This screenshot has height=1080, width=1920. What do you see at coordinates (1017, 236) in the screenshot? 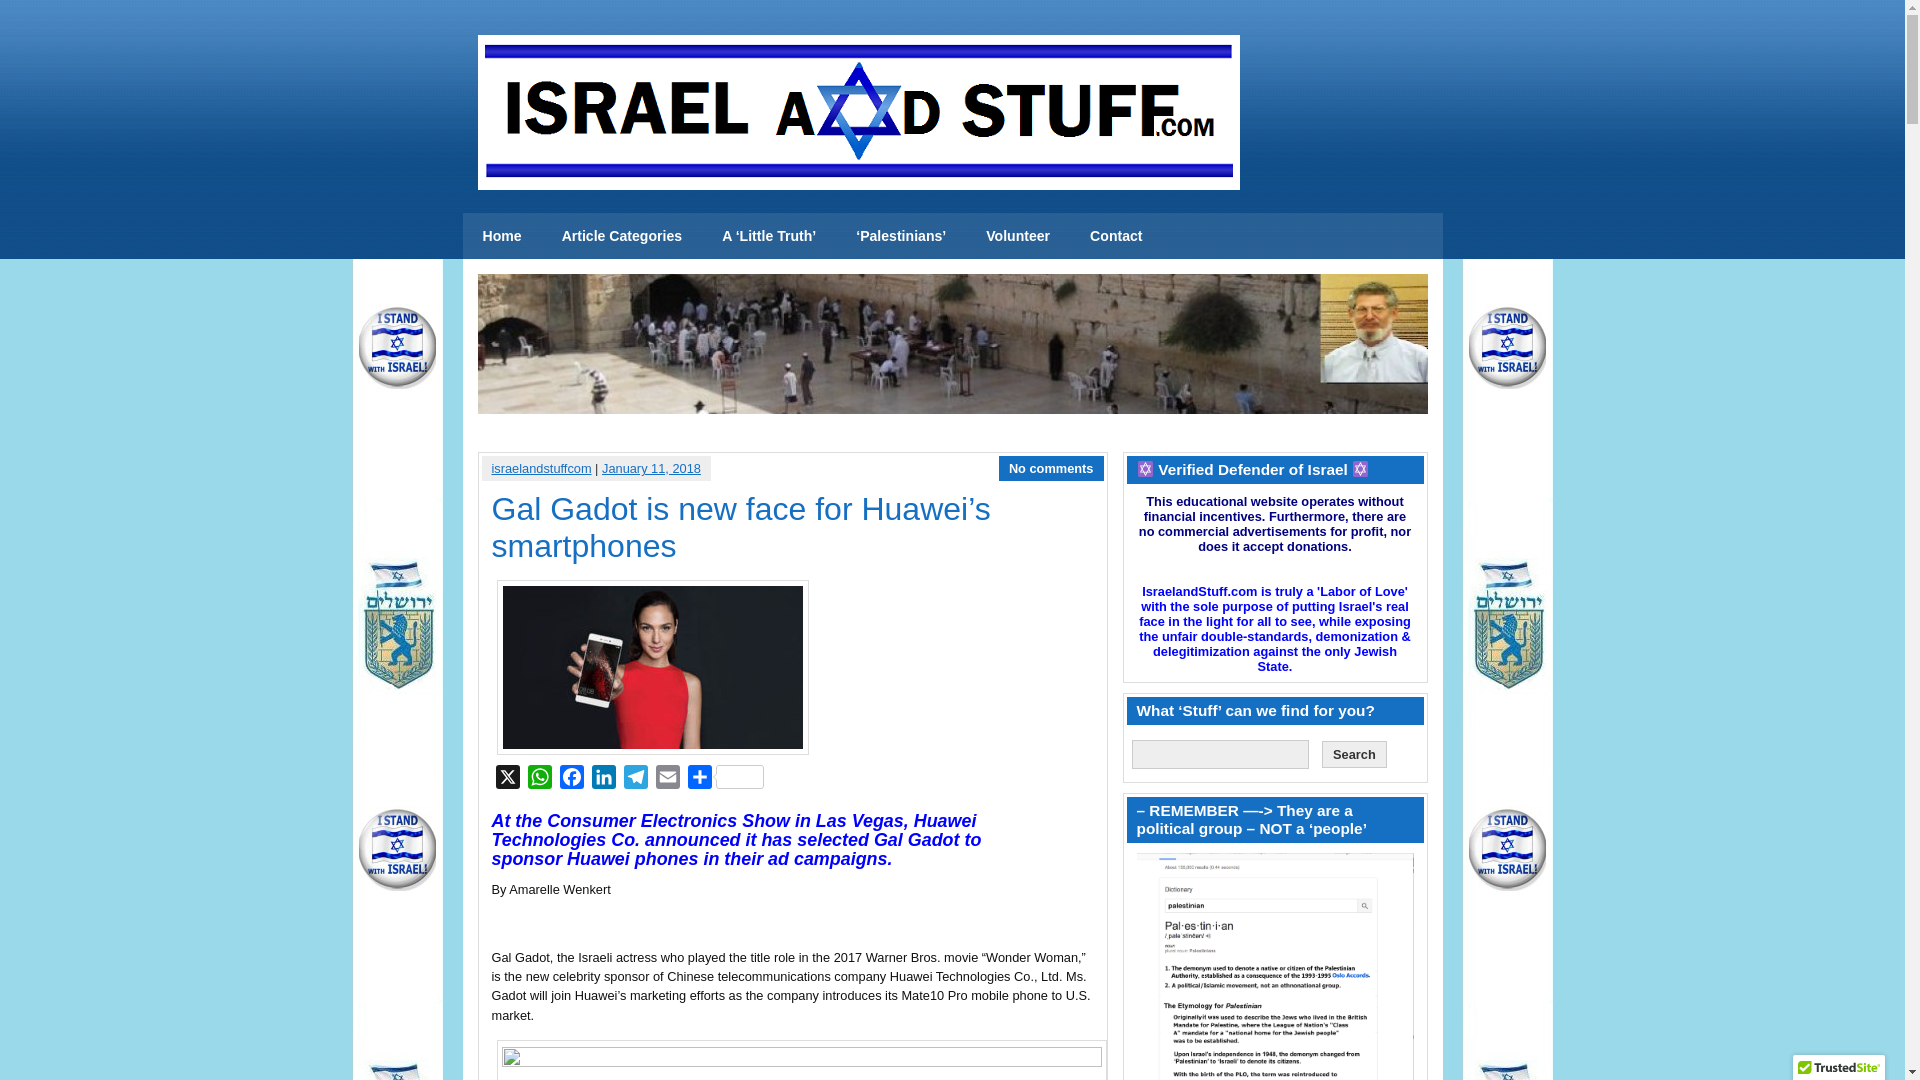
I see `Volunteer` at bounding box center [1017, 236].